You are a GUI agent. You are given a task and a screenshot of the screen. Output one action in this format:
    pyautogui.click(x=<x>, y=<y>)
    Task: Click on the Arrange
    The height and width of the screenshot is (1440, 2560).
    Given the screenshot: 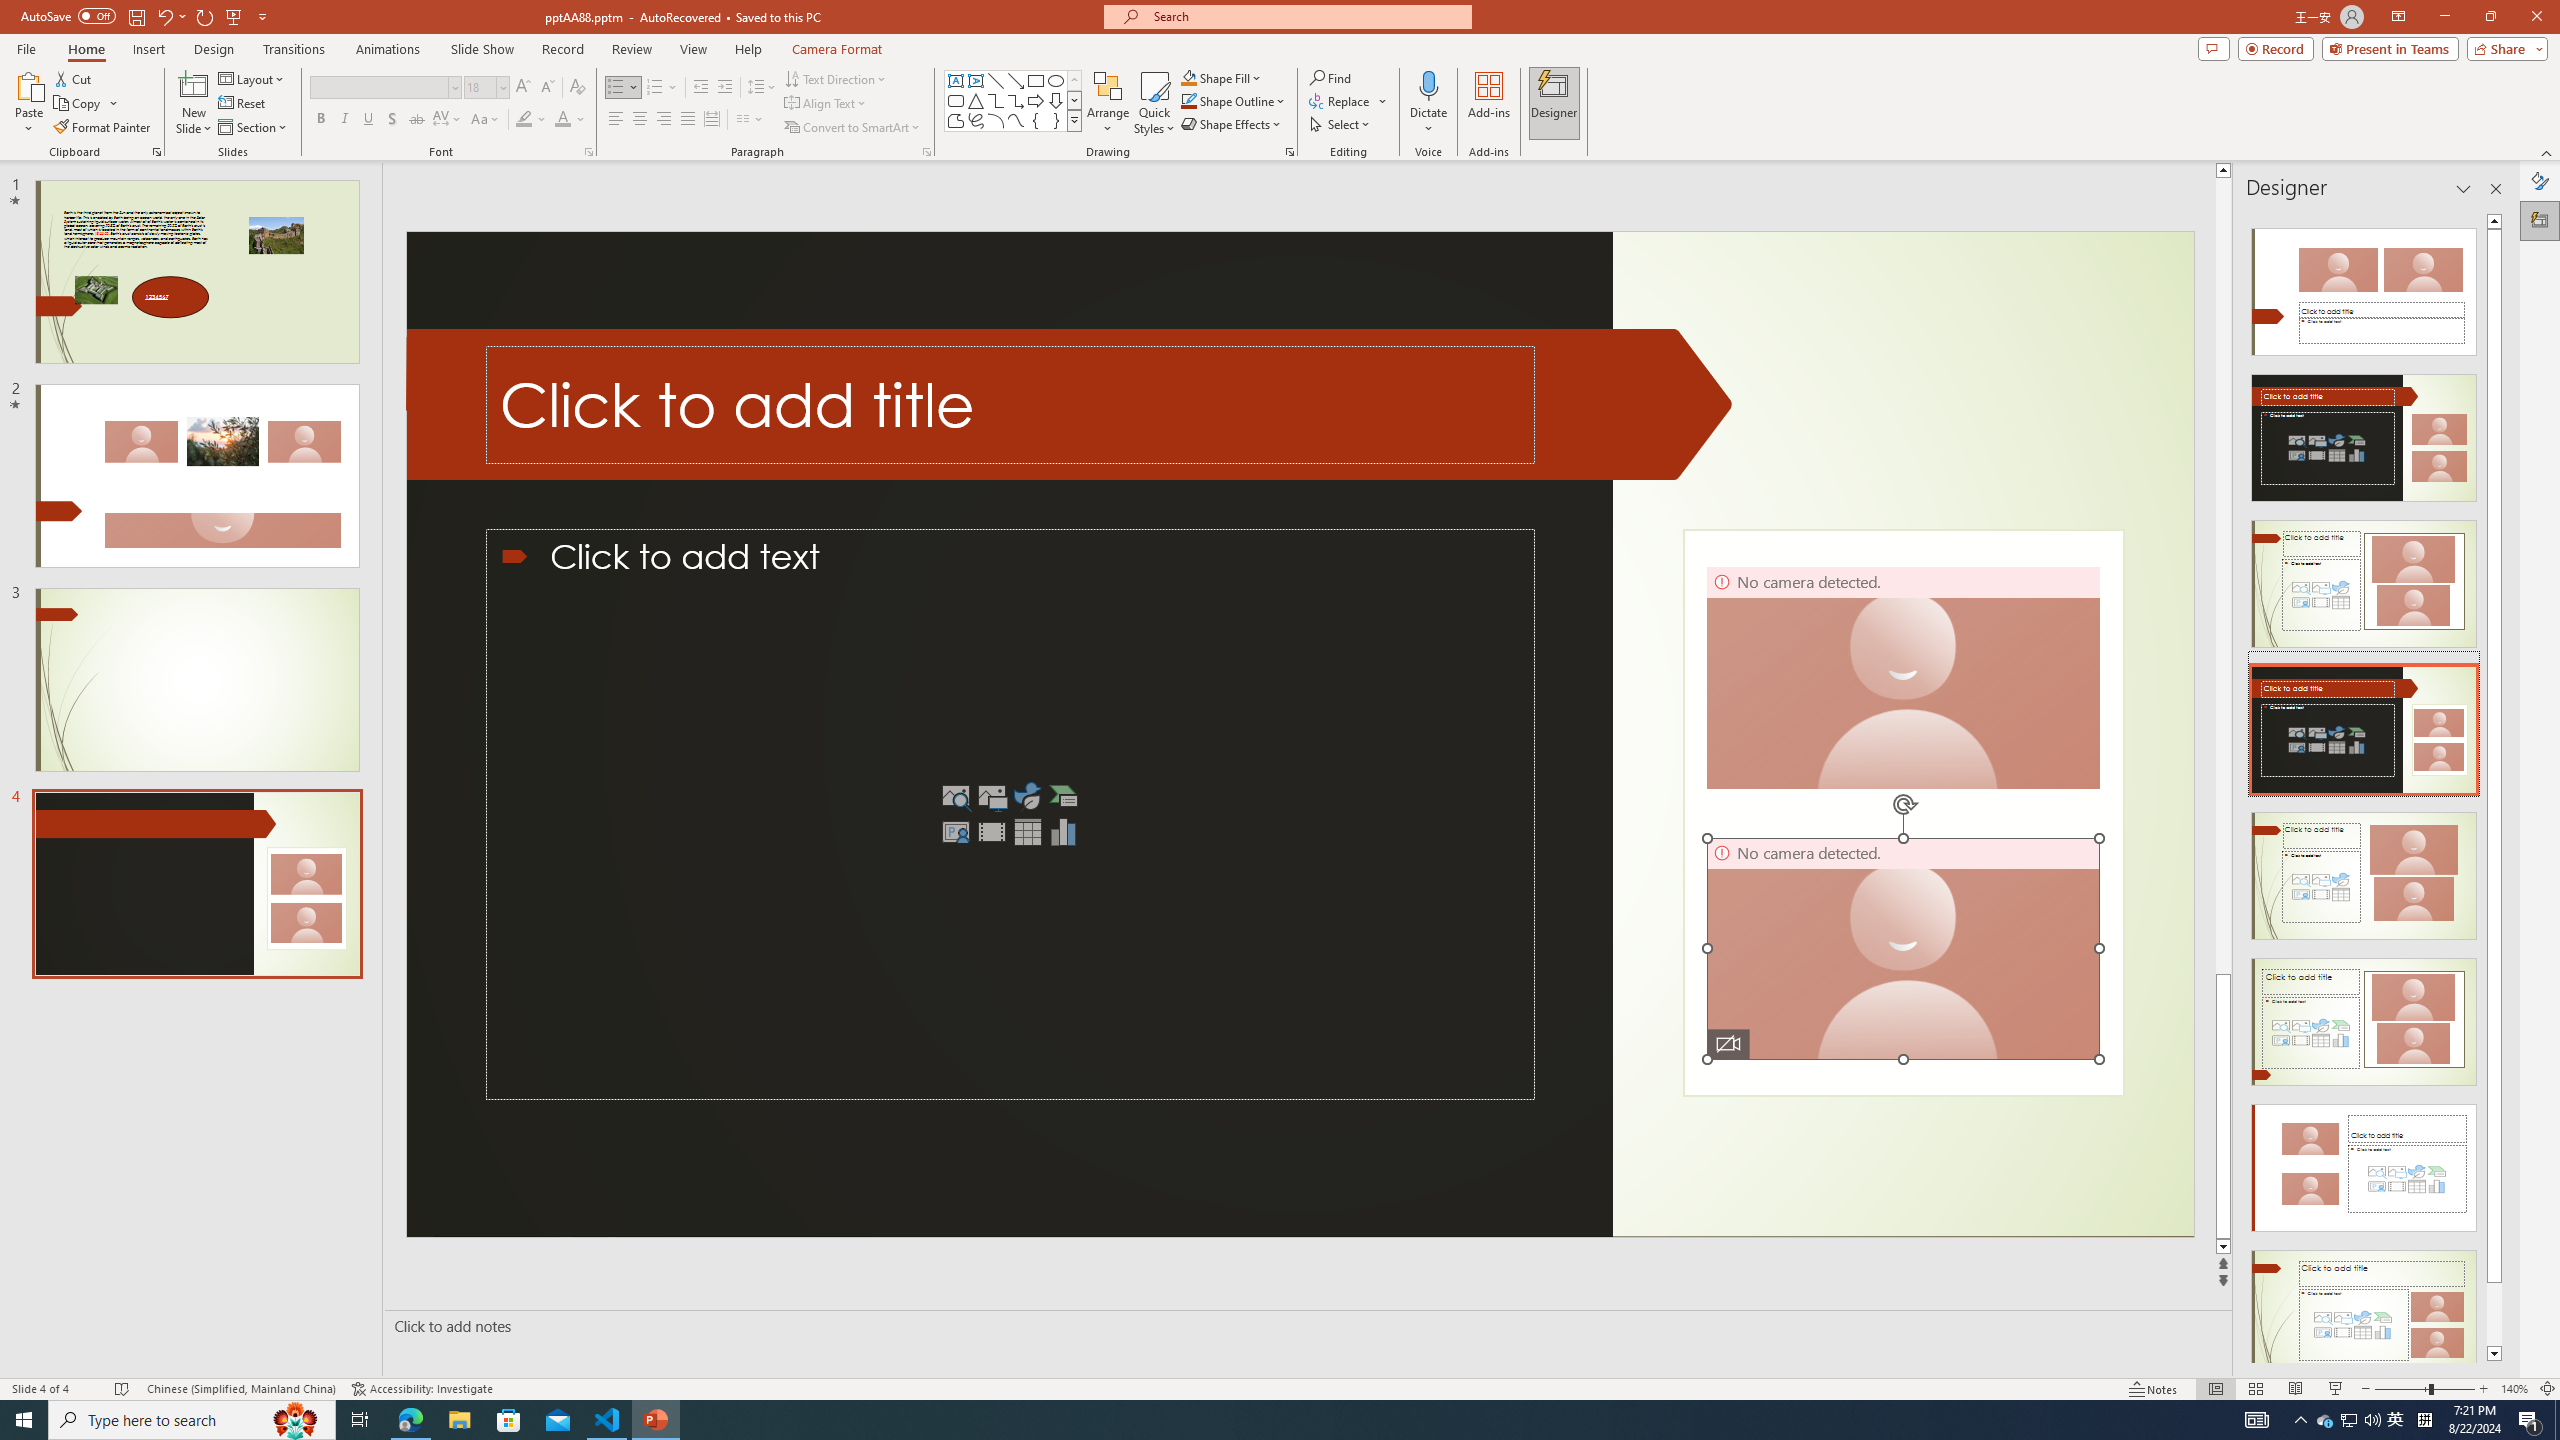 What is the action you would take?
    pyautogui.click(x=1108, y=103)
    